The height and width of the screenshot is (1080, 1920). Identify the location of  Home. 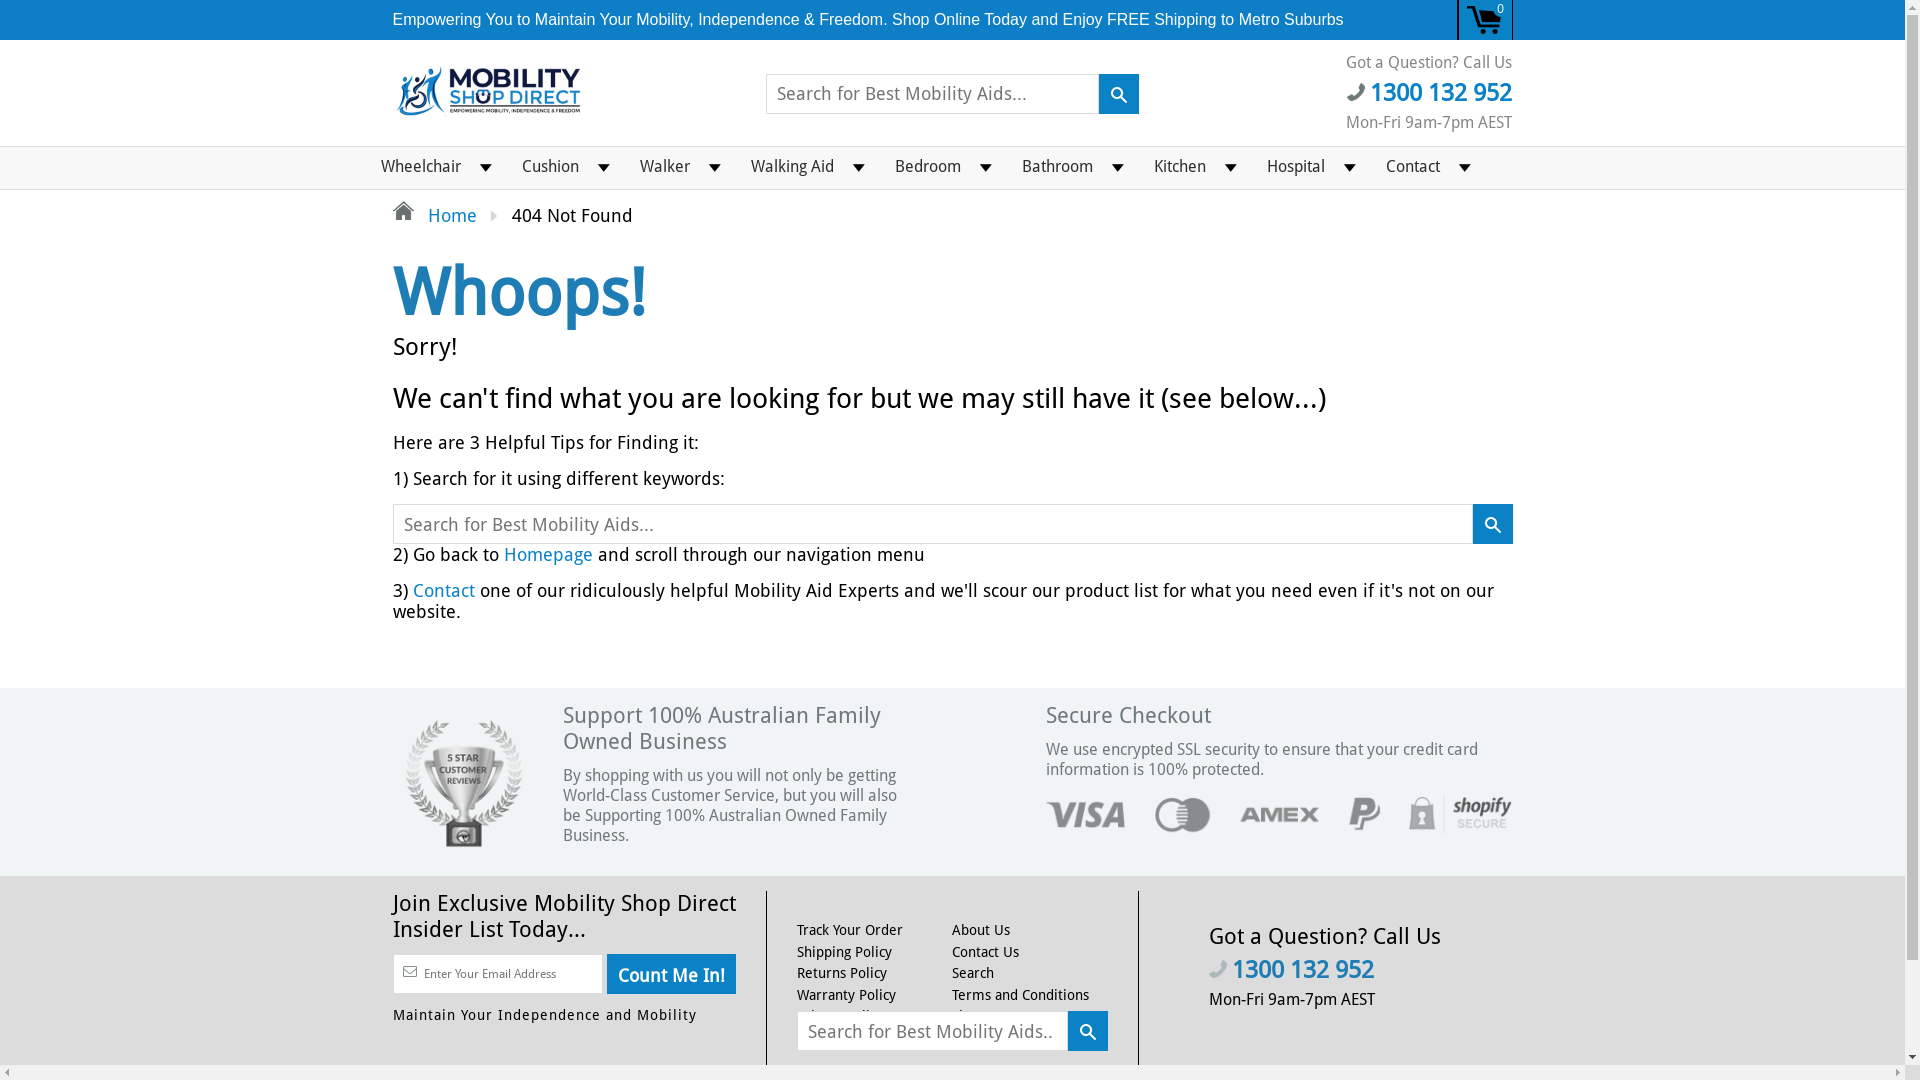
(434, 216).